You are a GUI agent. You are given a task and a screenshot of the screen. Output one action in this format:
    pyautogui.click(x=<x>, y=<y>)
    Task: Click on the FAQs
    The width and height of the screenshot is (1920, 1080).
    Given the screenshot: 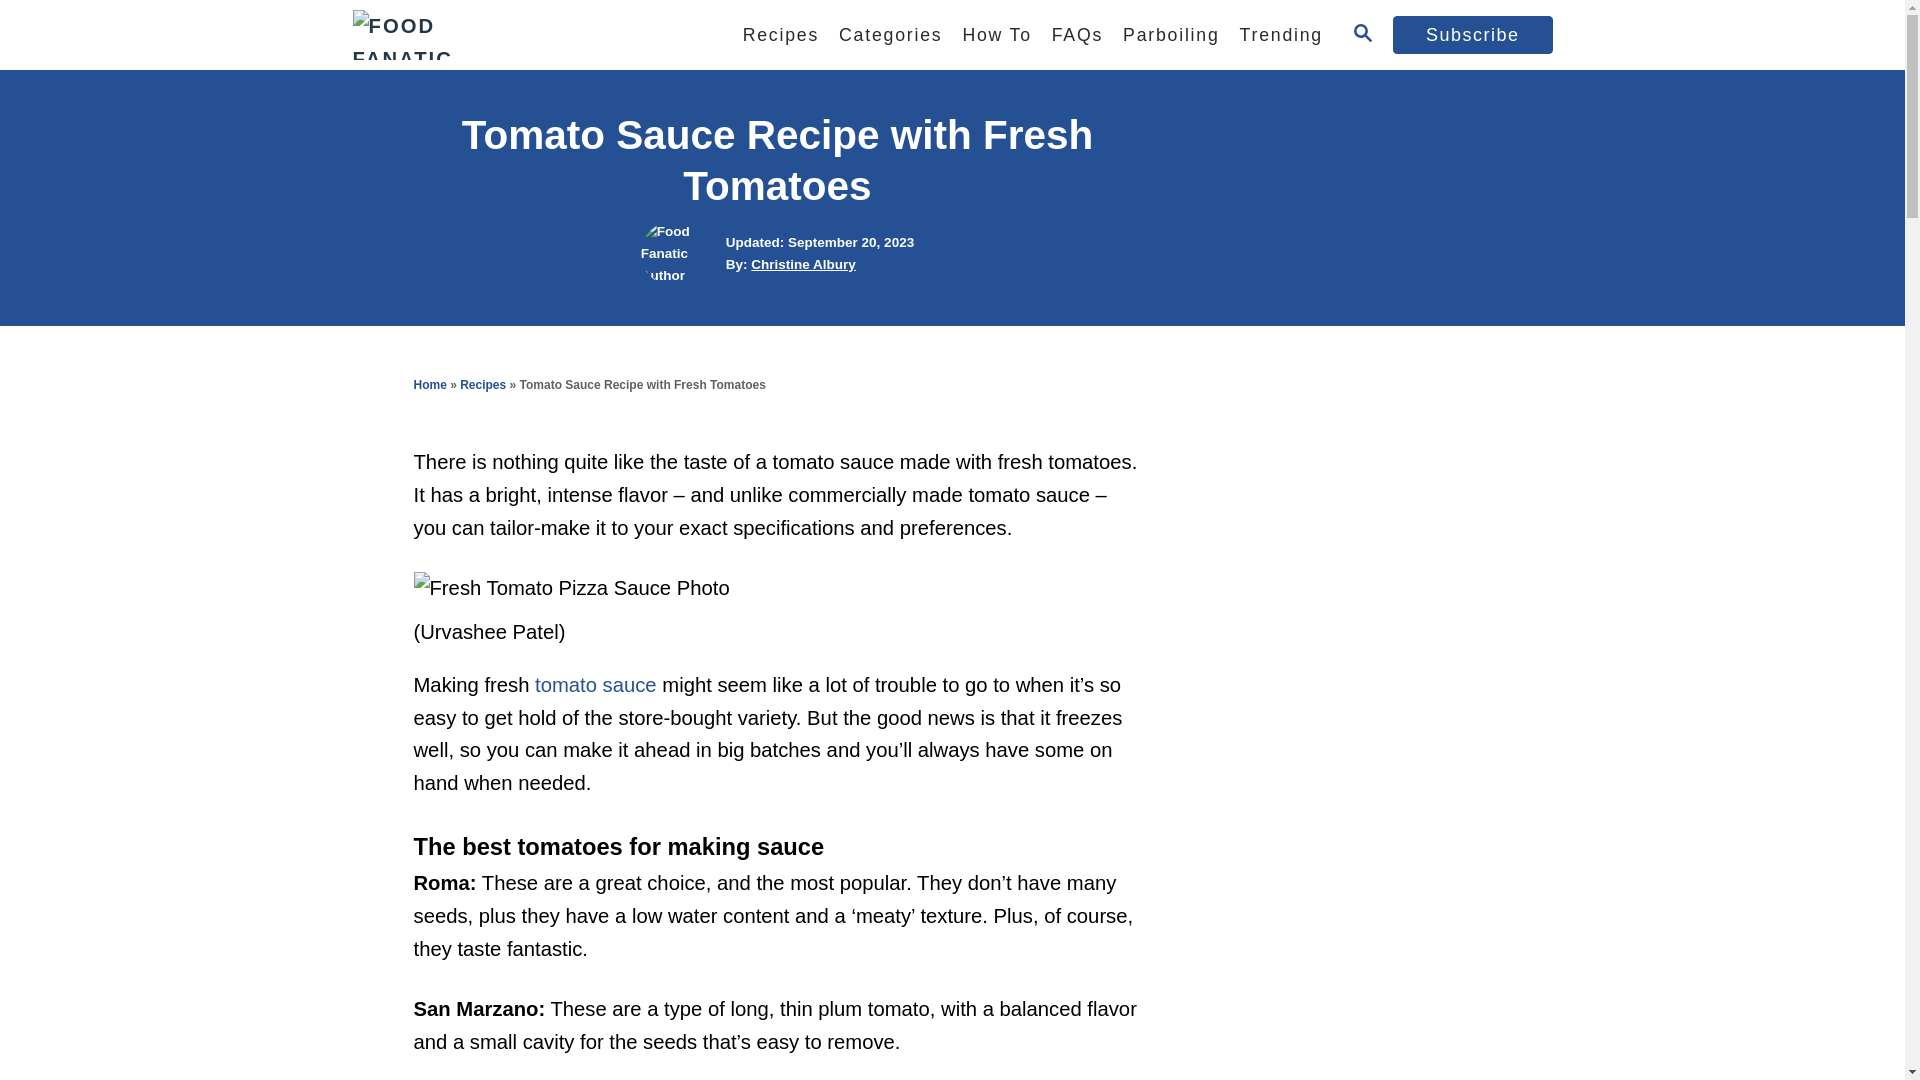 What is the action you would take?
    pyautogui.click(x=1078, y=35)
    